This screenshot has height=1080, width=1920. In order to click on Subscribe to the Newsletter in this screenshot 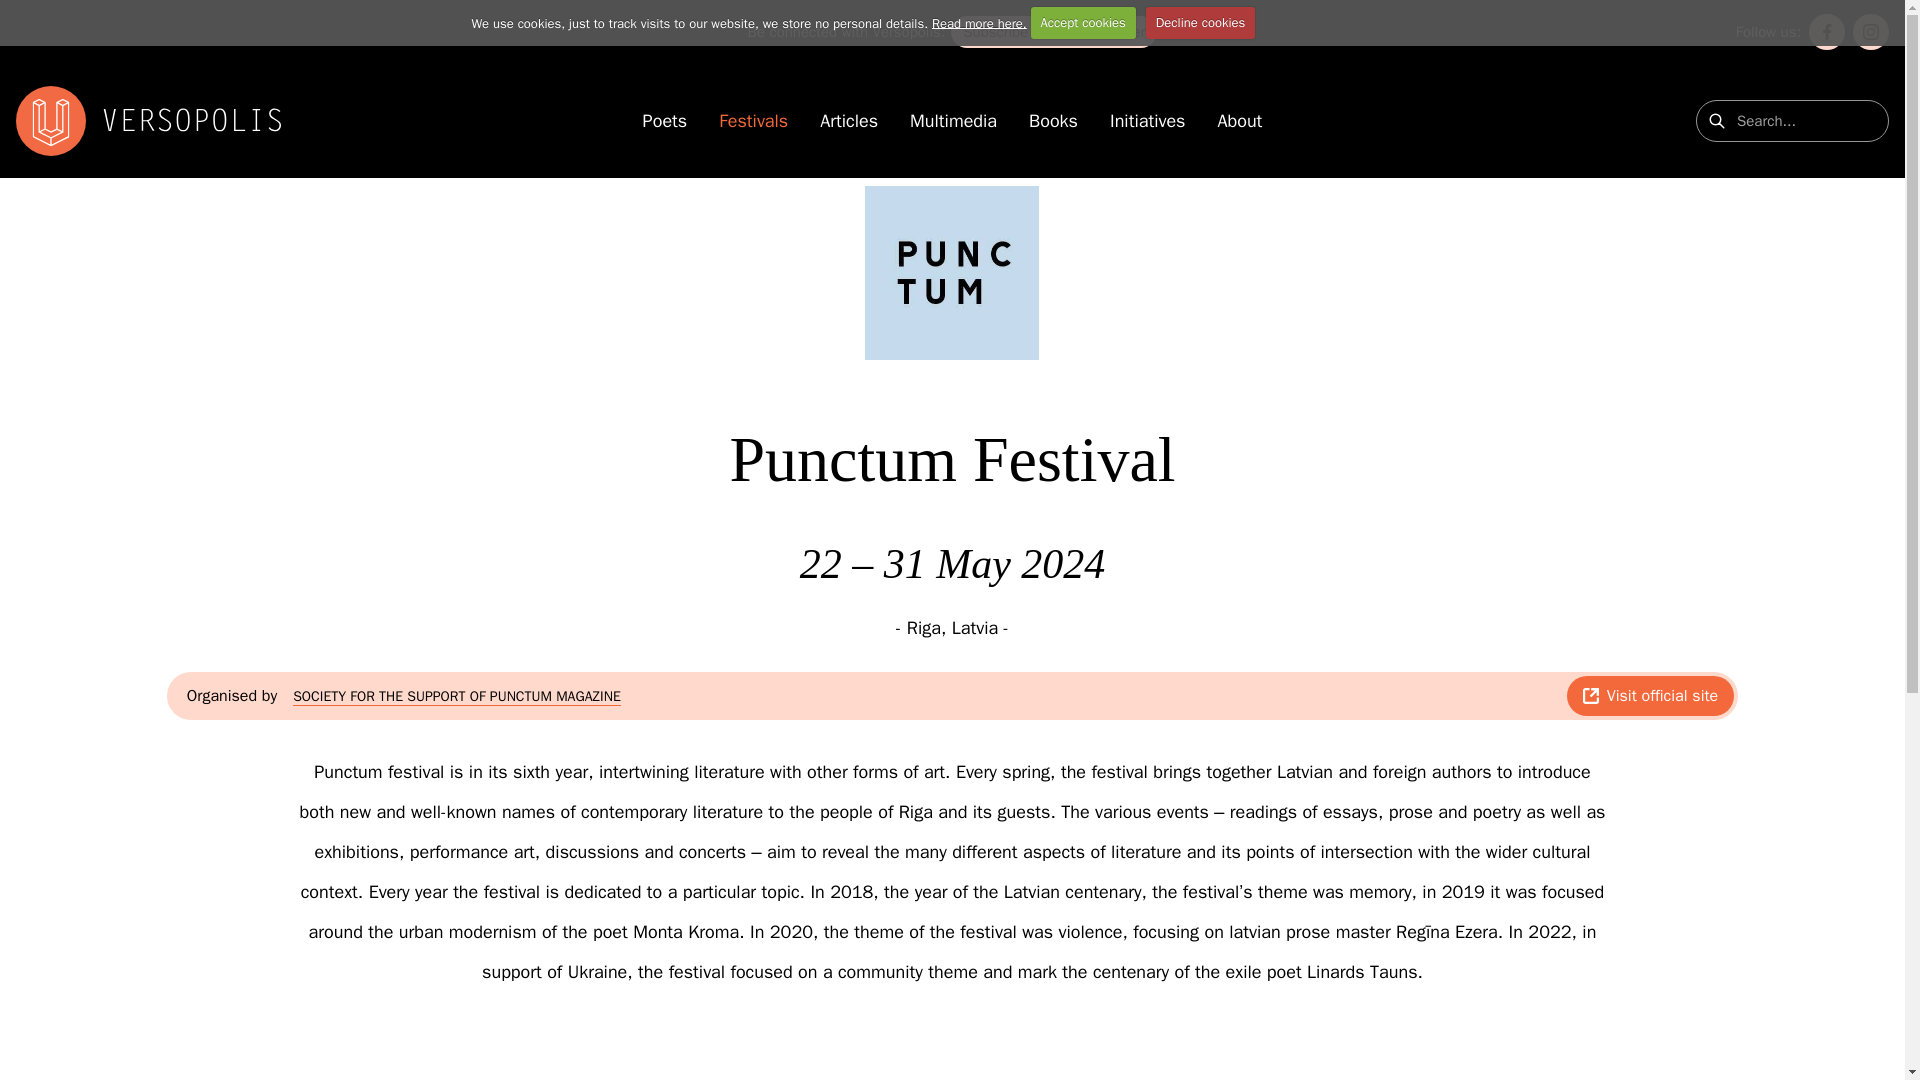, I will do `click(1054, 32)`.